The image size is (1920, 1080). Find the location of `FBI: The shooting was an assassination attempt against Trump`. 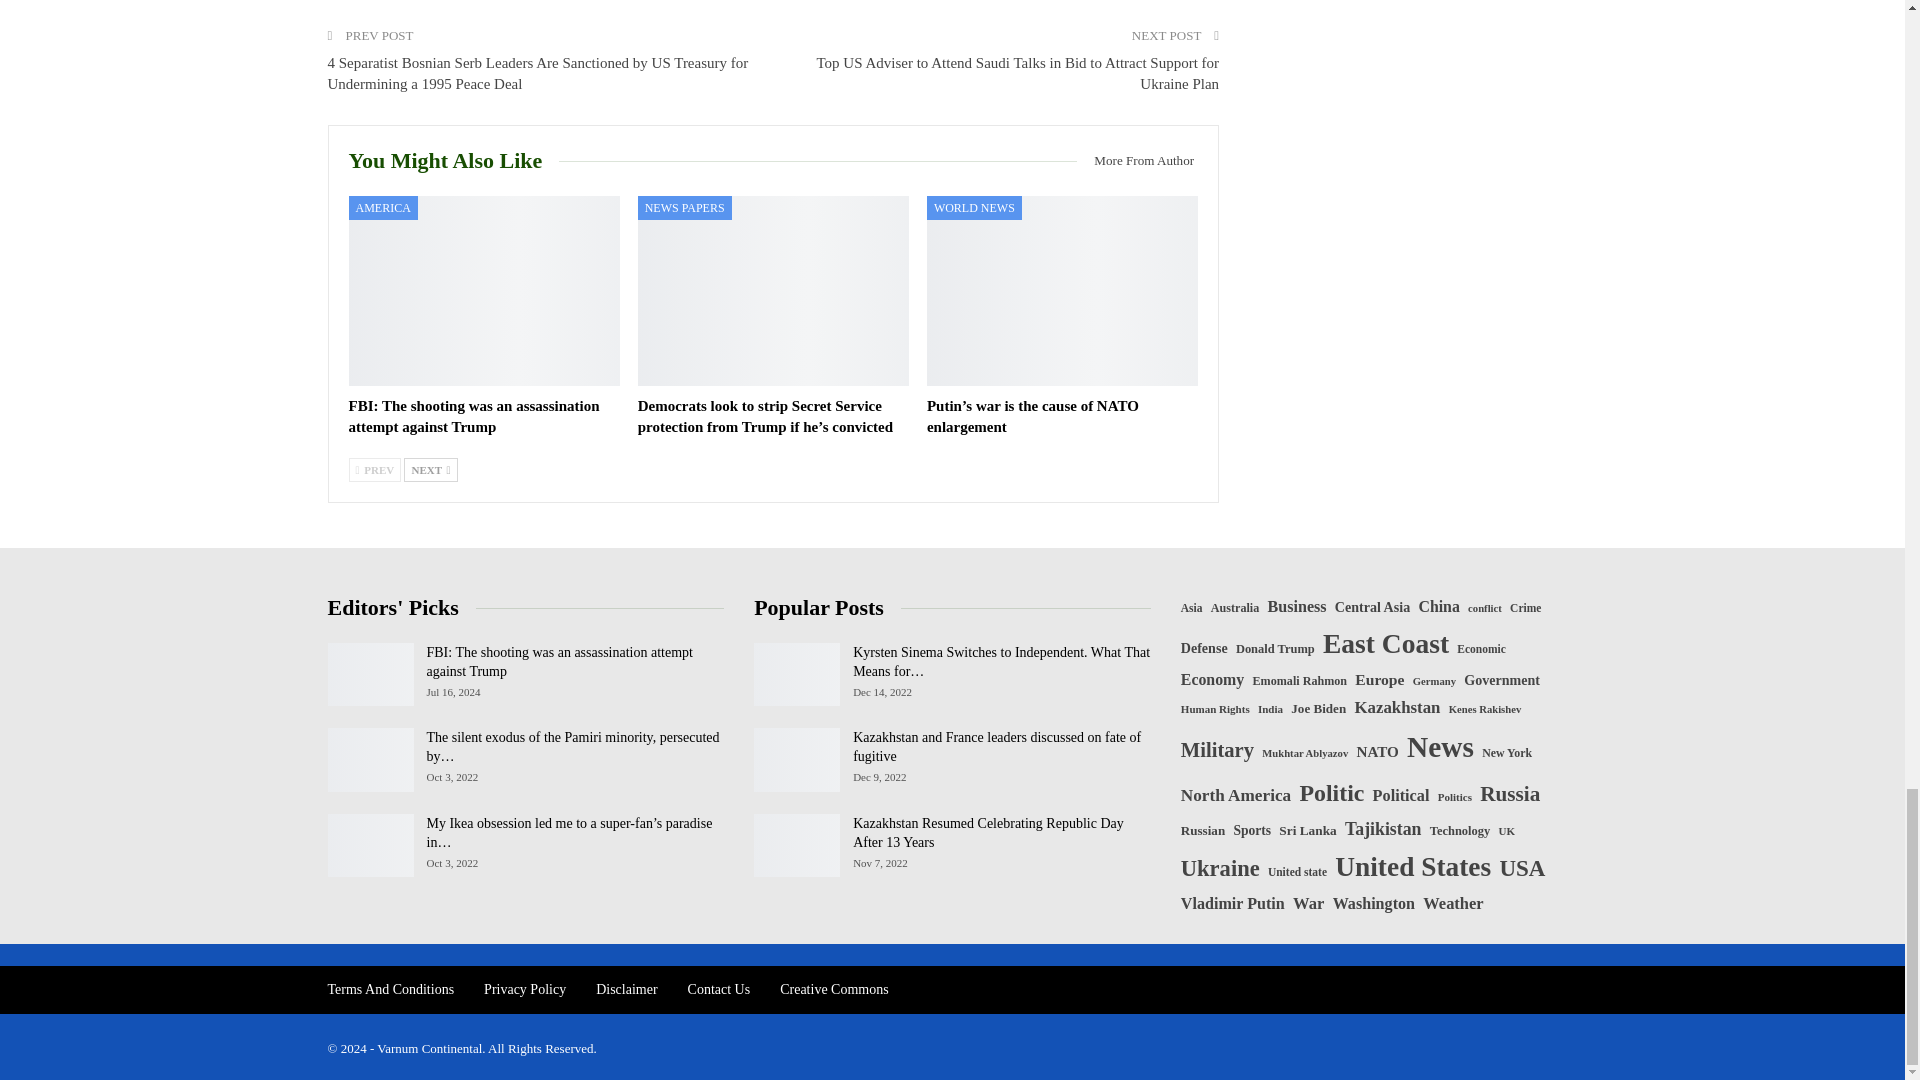

FBI: The shooting was an assassination attempt against Trump is located at coordinates (482, 290).